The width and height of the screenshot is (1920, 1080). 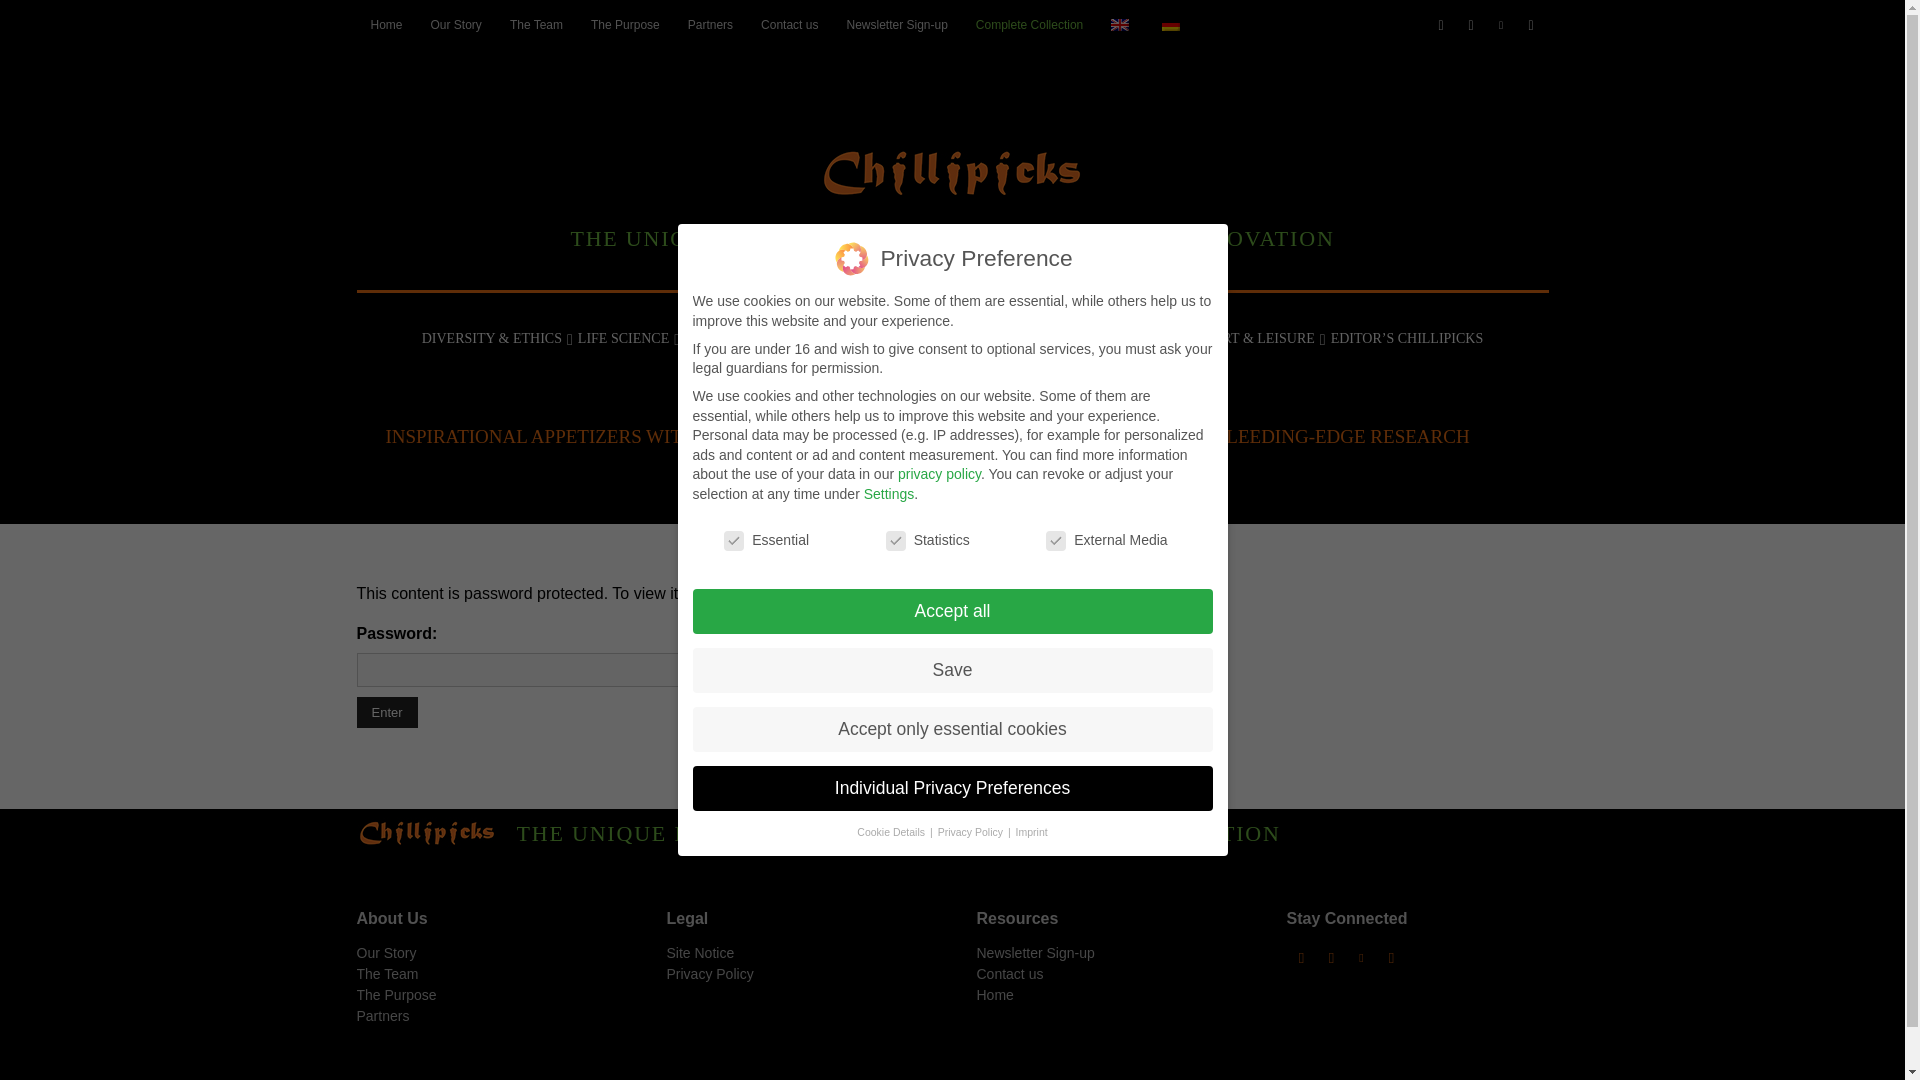 I want to click on The Team, so click(x=536, y=24).